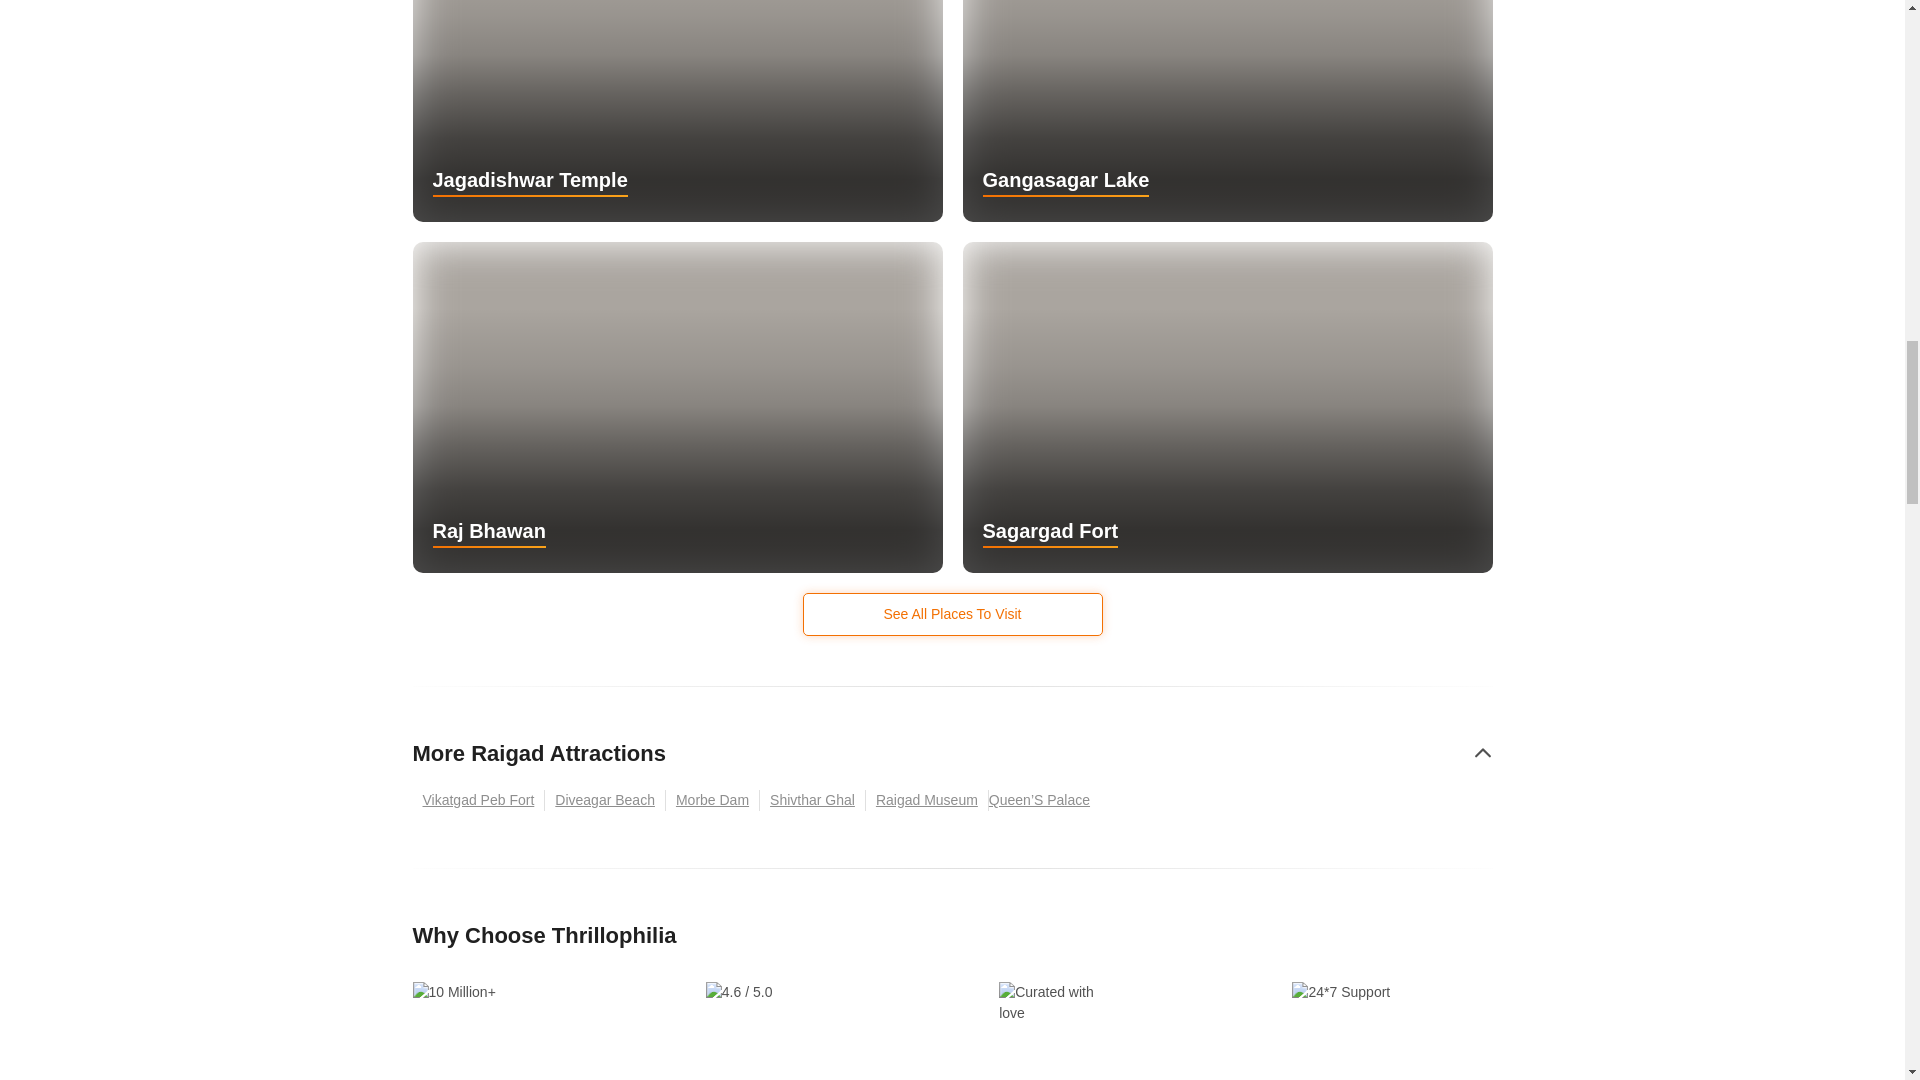 The width and height of the screenshot is (1920, 1080). I want to click on Morbe Dam, so click(713, 800).